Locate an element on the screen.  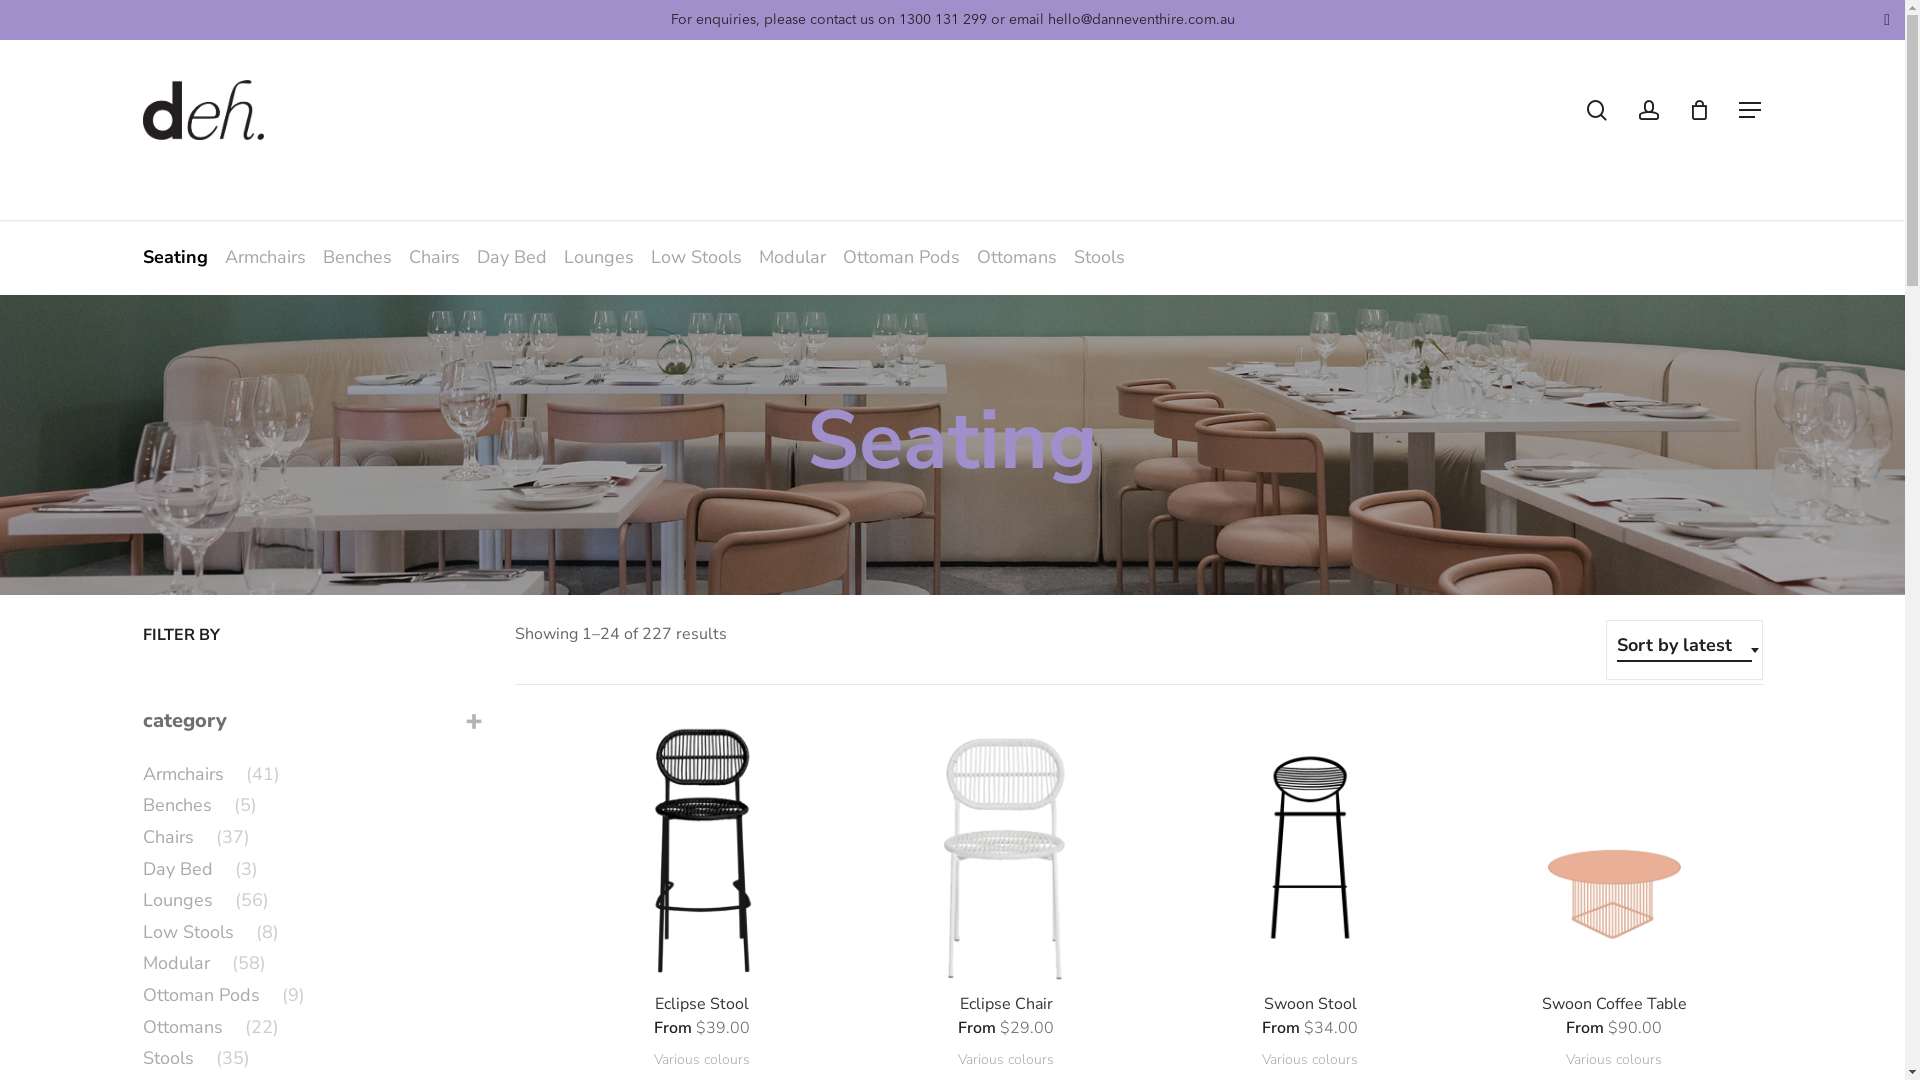
+ is located at coordinates (474, 721).